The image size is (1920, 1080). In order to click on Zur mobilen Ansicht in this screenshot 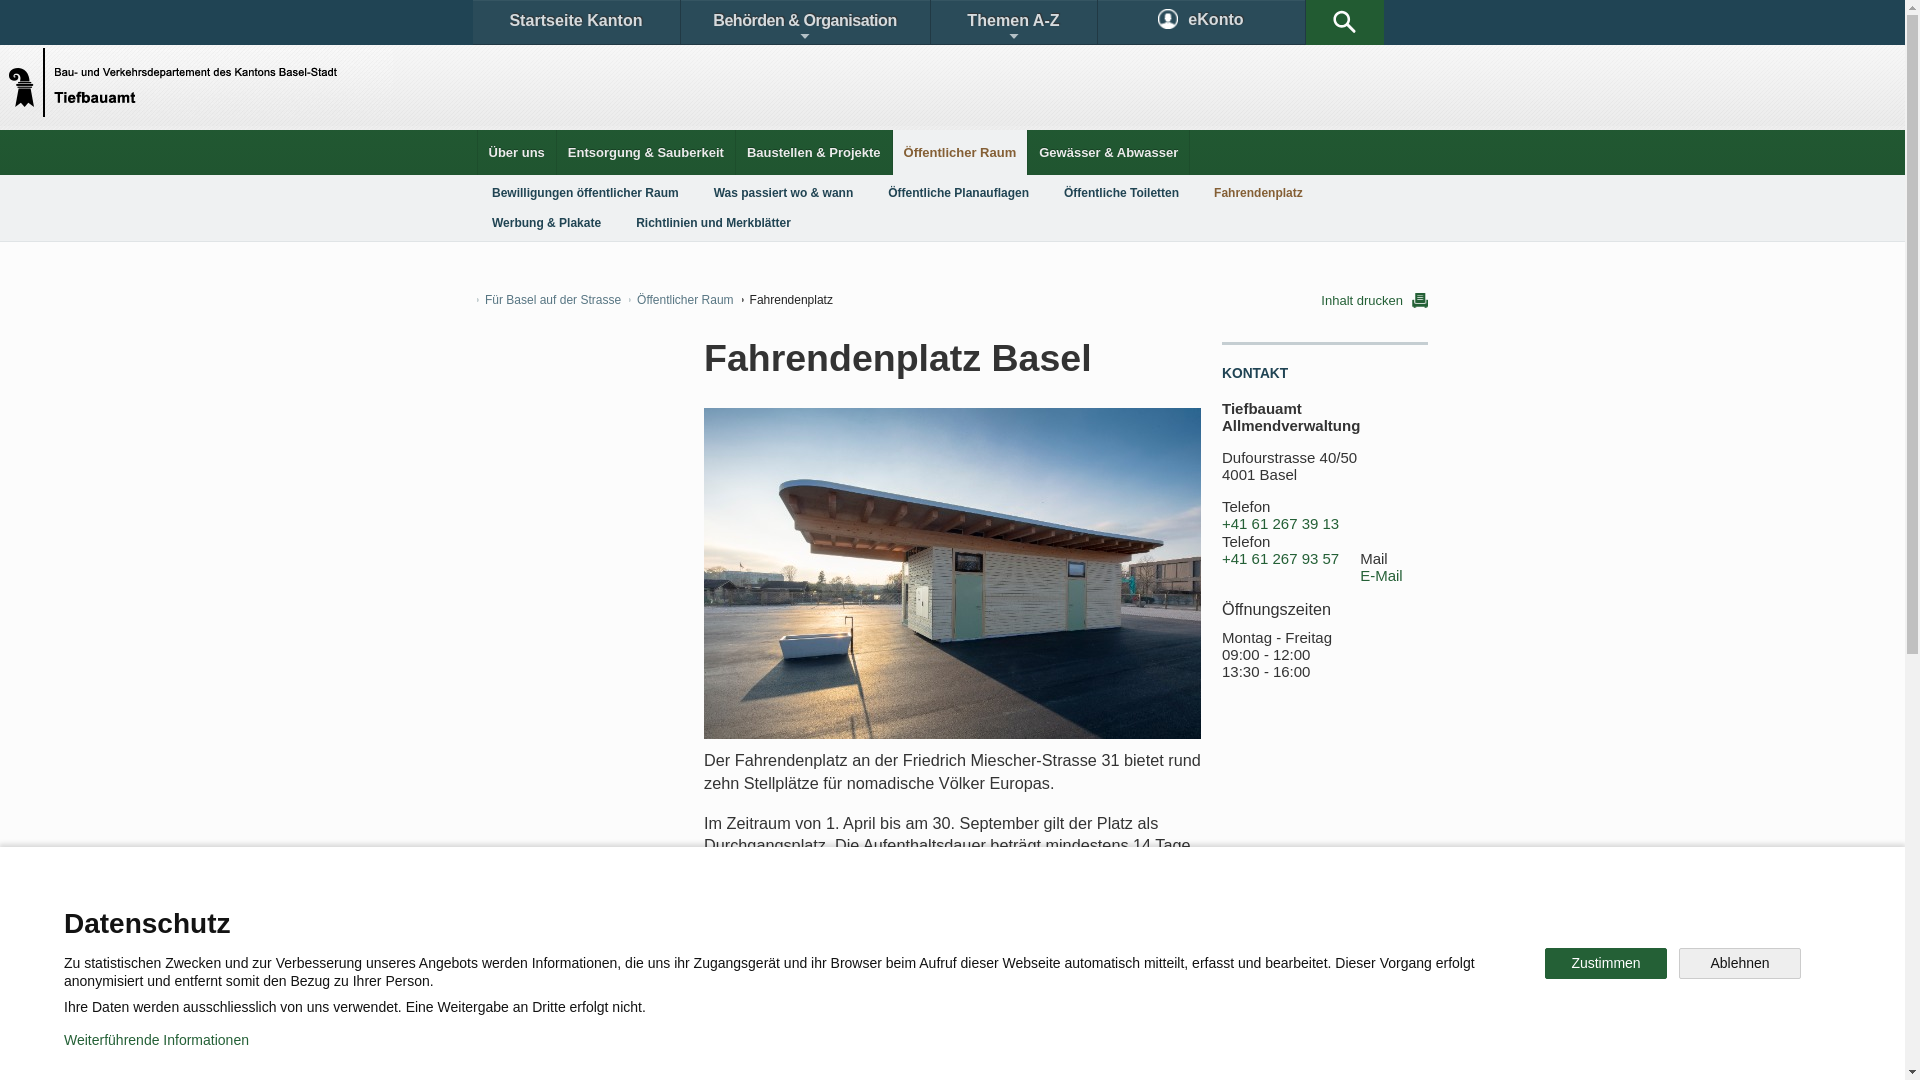, I will do `click(993, 1050)`.